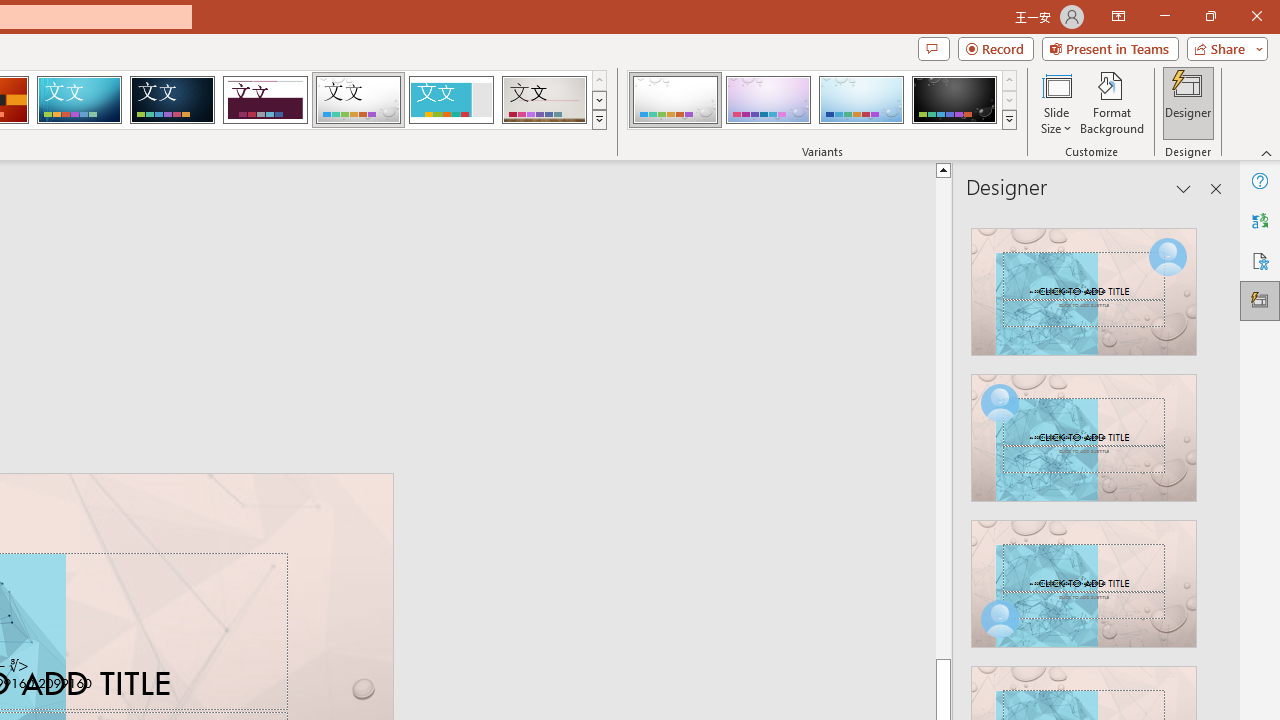 The image size is (1280, 720). Describe the element at coordinates (172, 100) in the screenshot. I see `Damask` at that location.